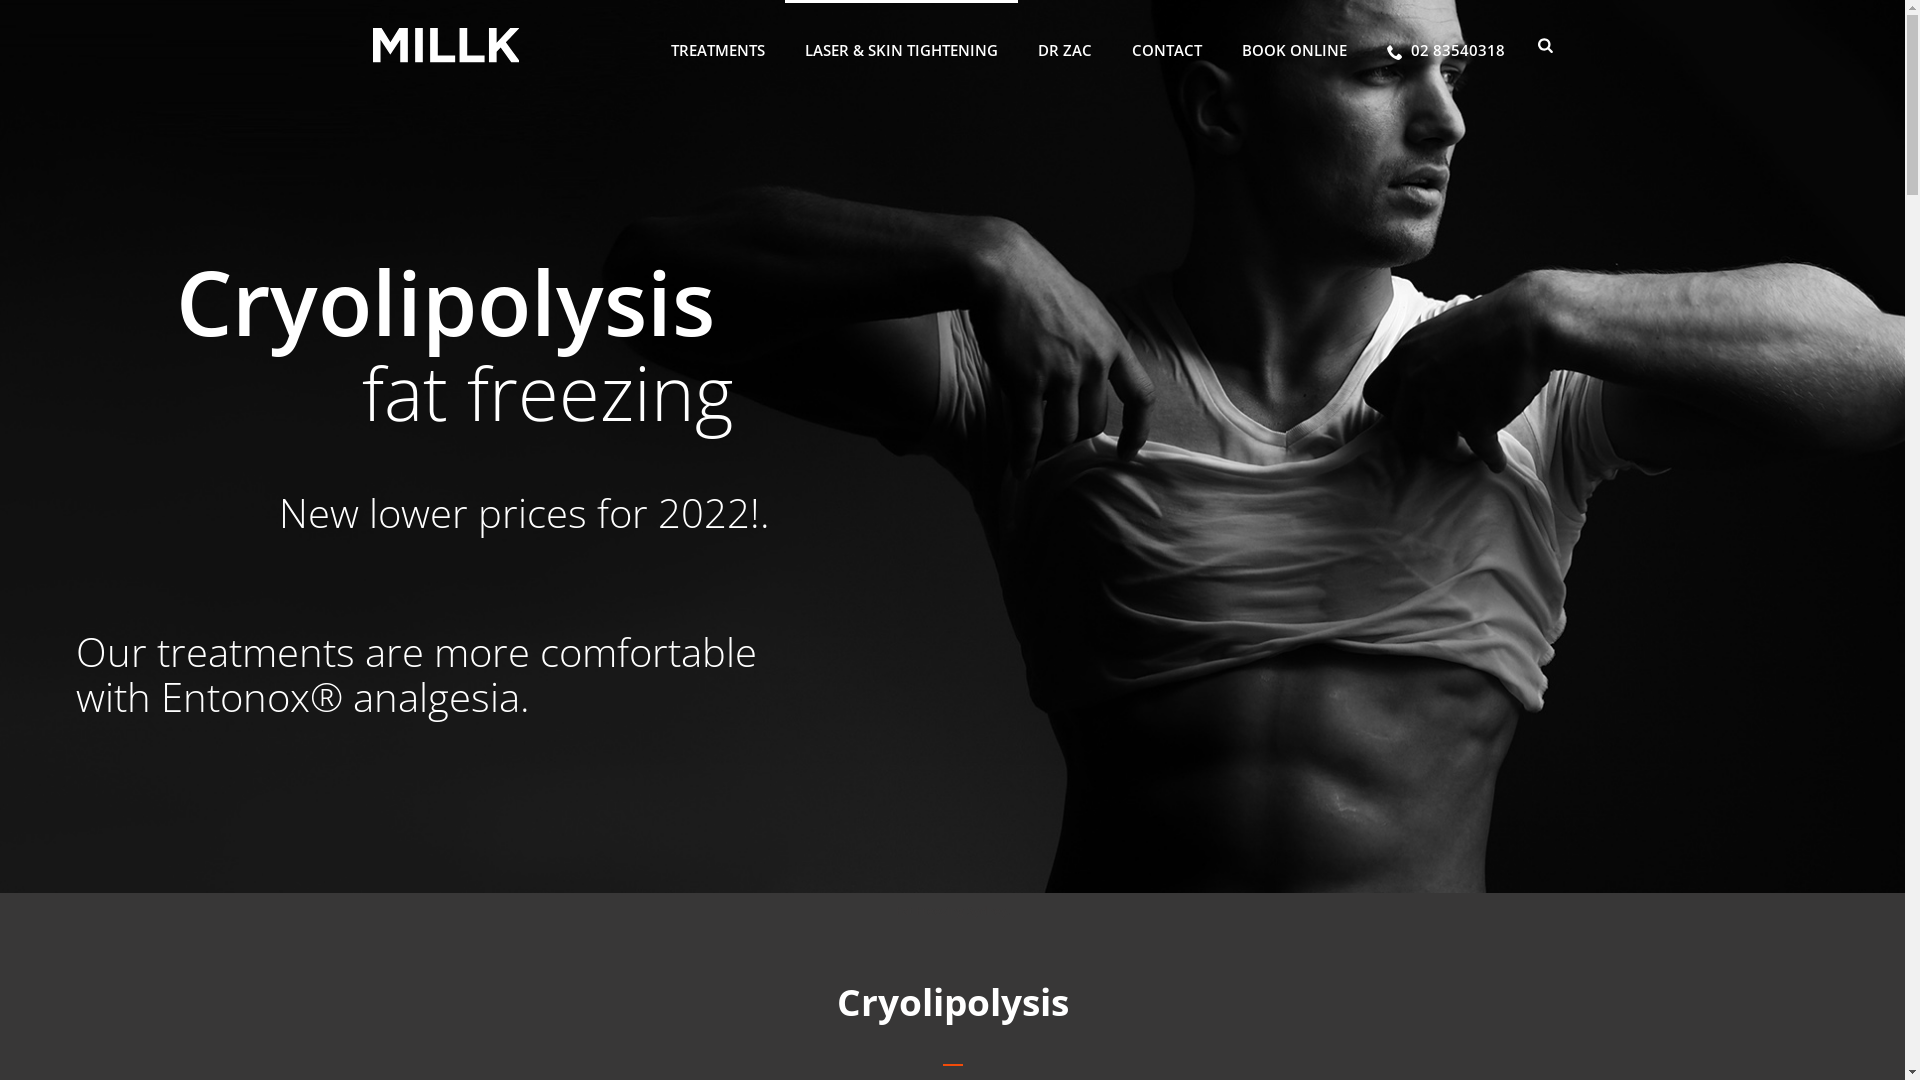 The height and width of the screenshot is (1080, 1920). I want to click on LASER & SKIN TIGHTENING, so click(901, 45).